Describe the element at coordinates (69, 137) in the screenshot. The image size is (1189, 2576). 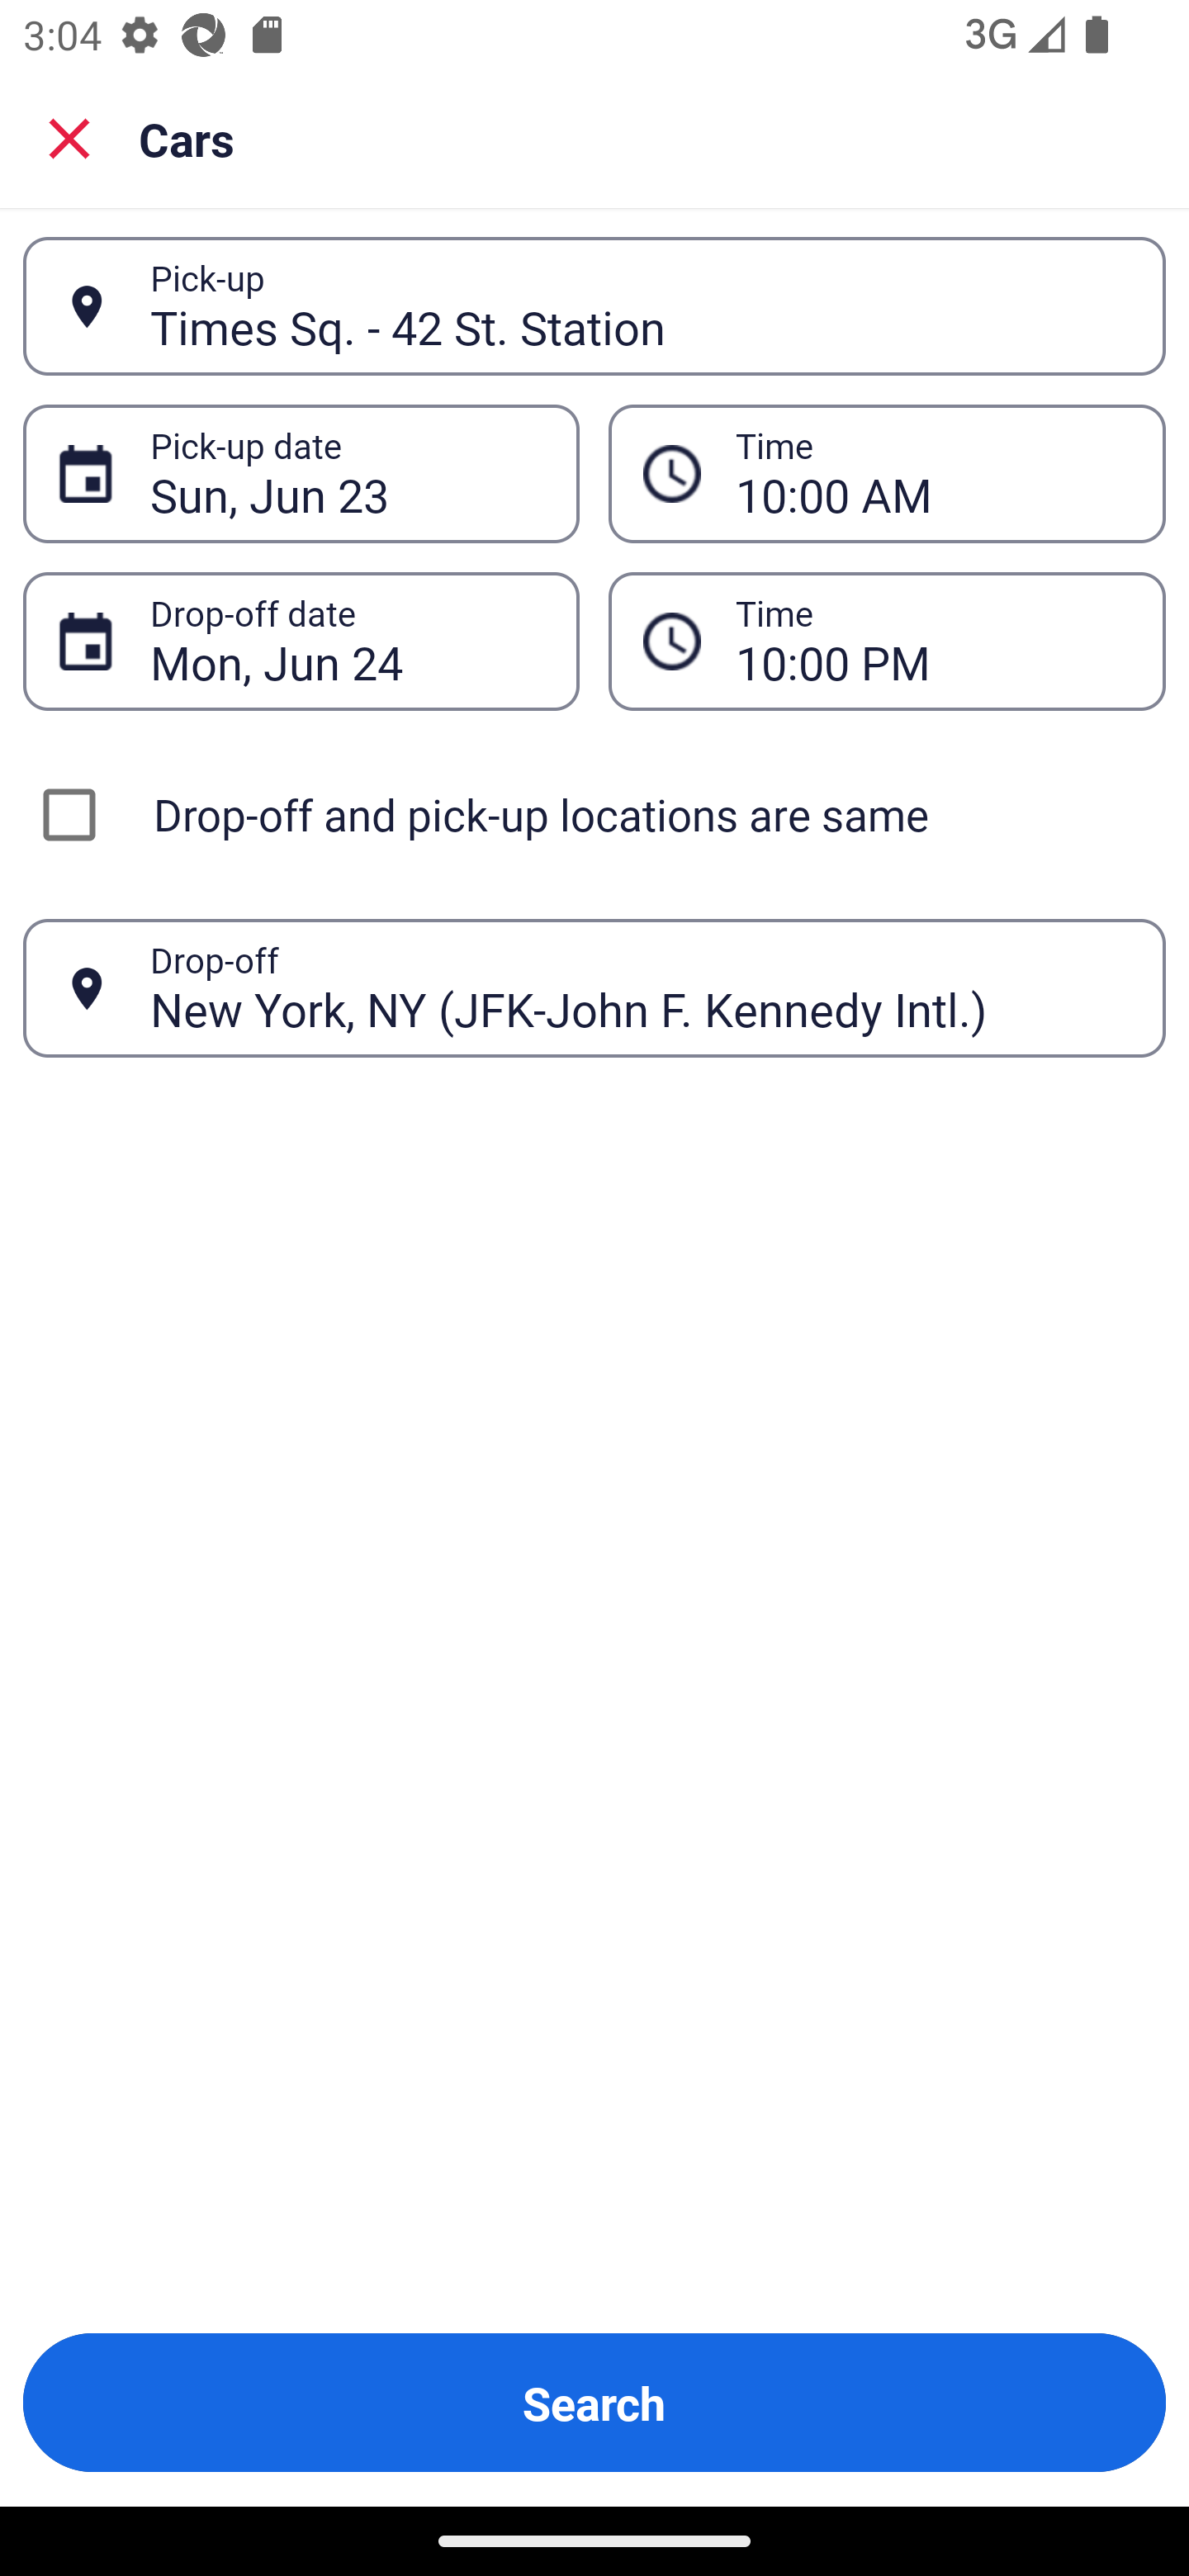
I see `Close search screen` at that location.